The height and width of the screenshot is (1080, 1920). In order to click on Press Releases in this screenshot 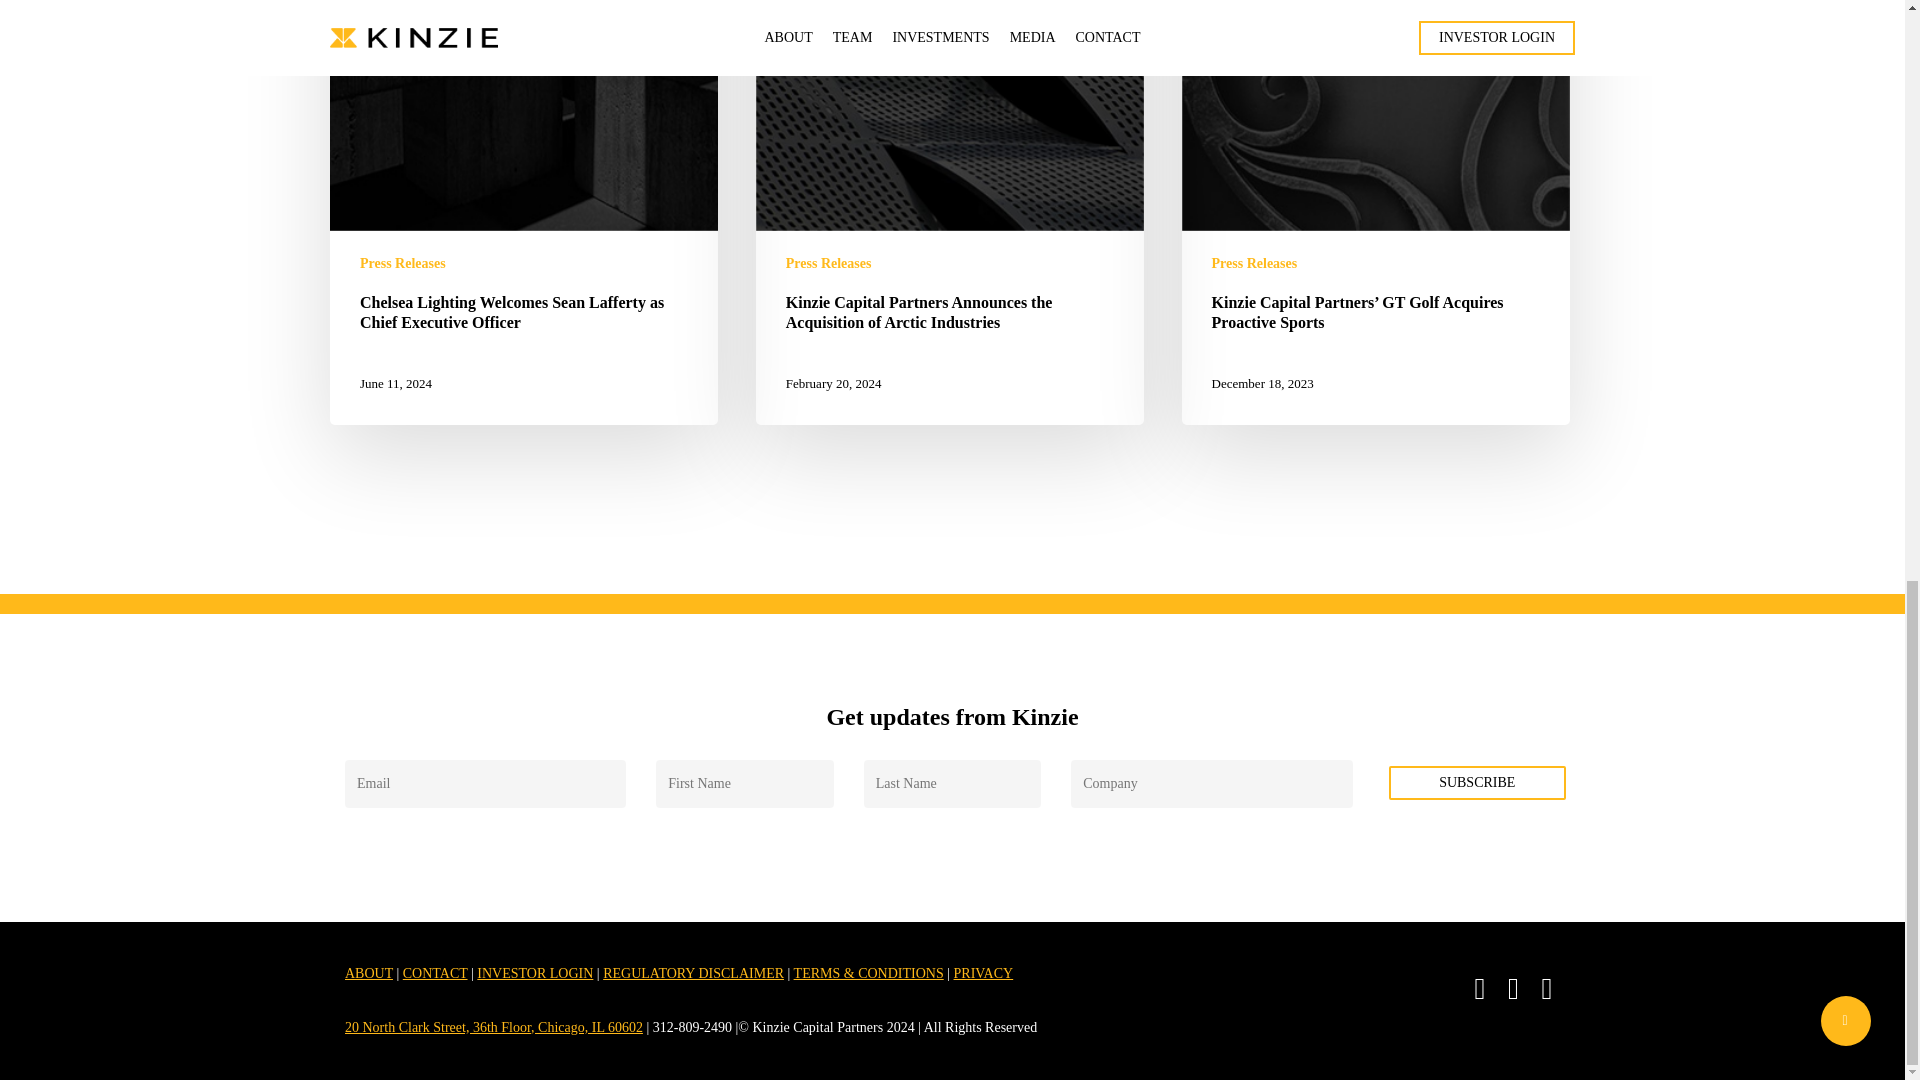, I will do `click(1254, 263)`.